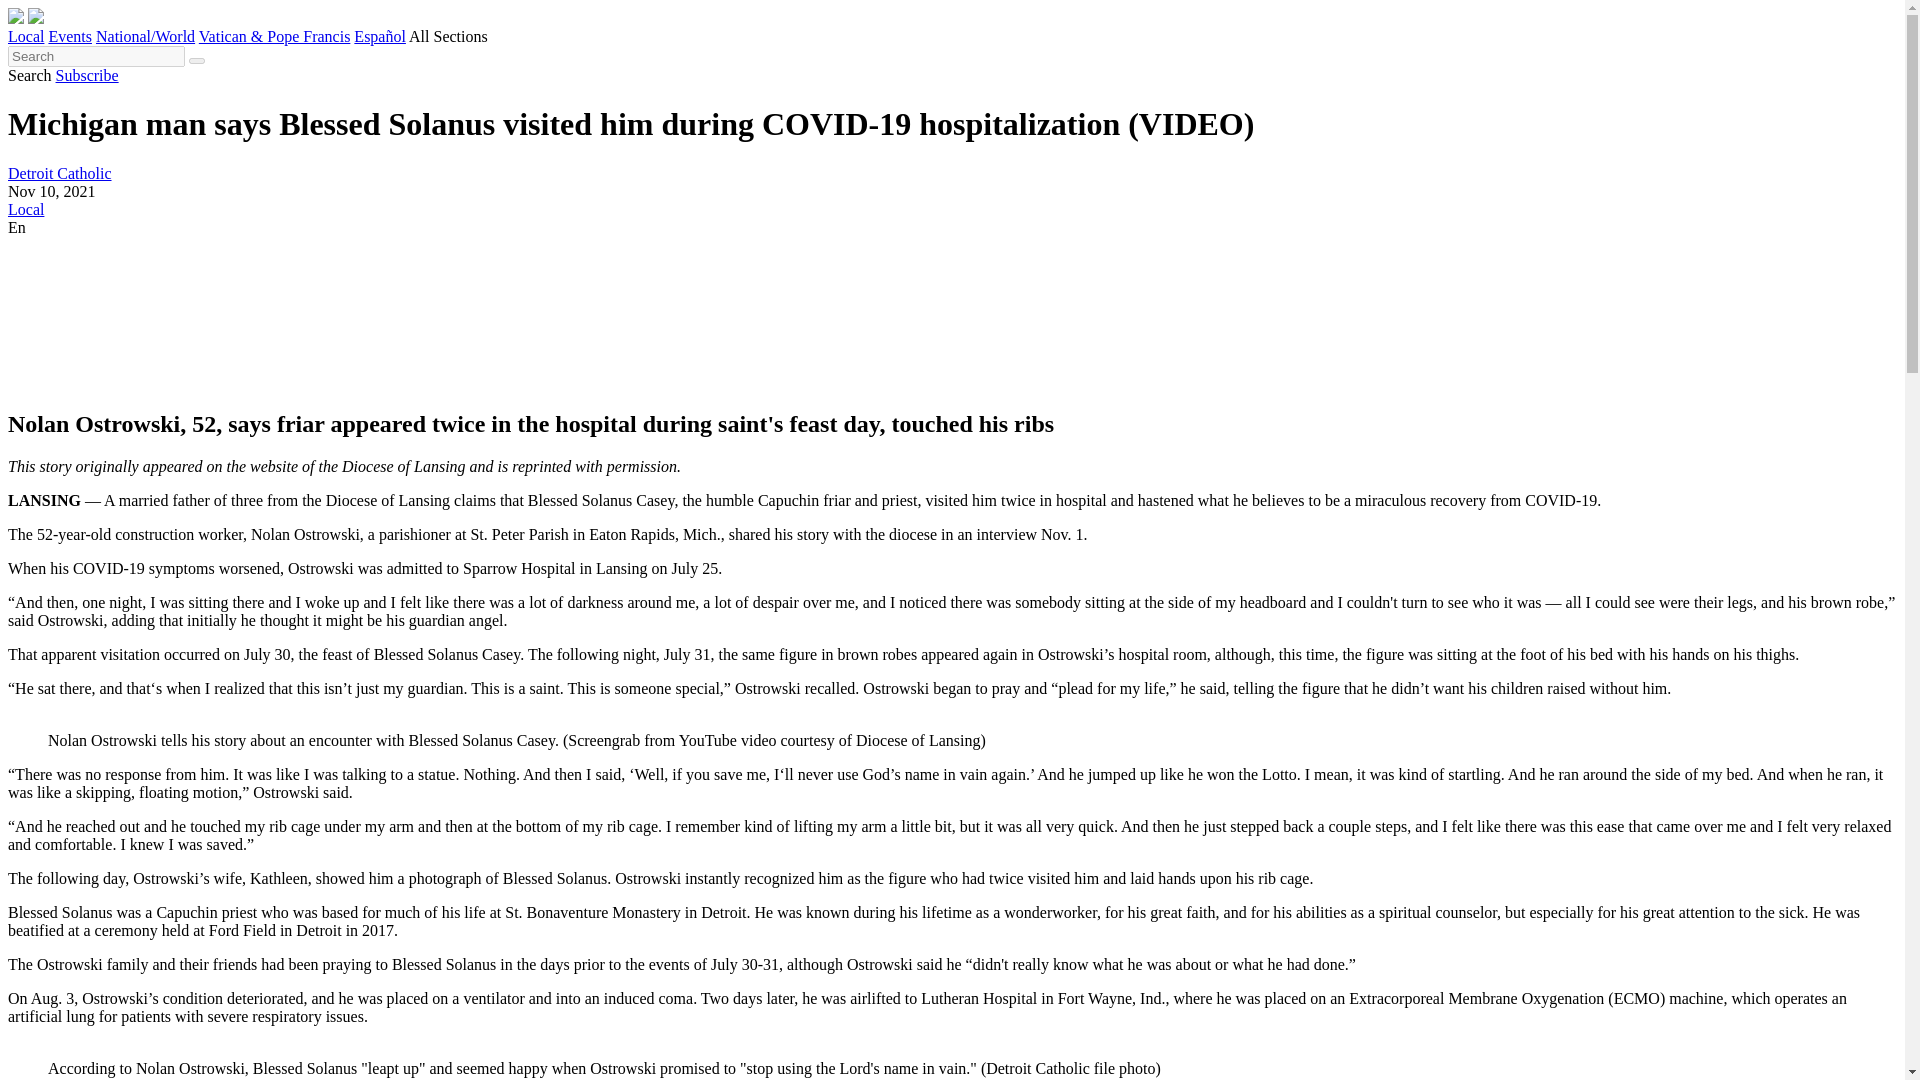 The image size is (1920, 1080). What do you see at coordinates (59, 174) in the screenshot?
I see `Detroit Catholic` at bounding box center [59, 174].